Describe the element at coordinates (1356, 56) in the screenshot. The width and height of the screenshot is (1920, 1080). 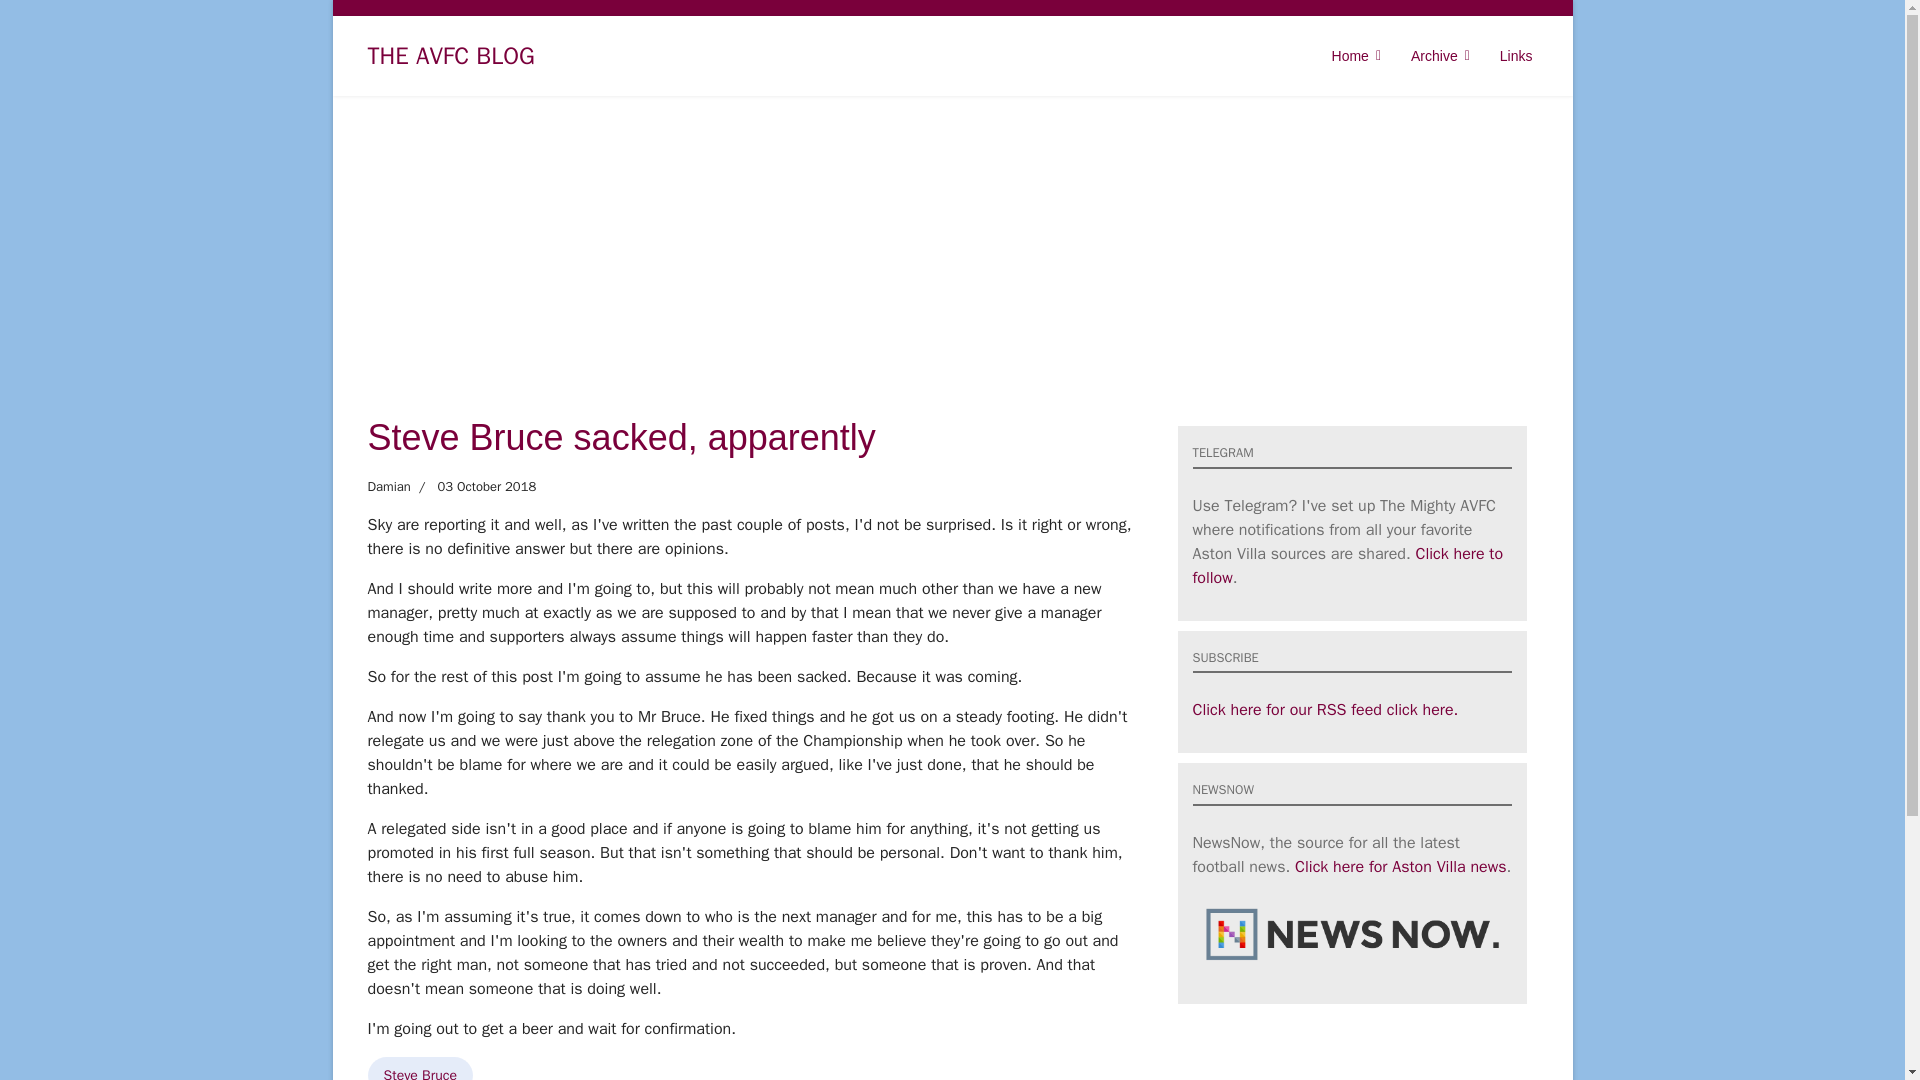
I see `Home` at that location.